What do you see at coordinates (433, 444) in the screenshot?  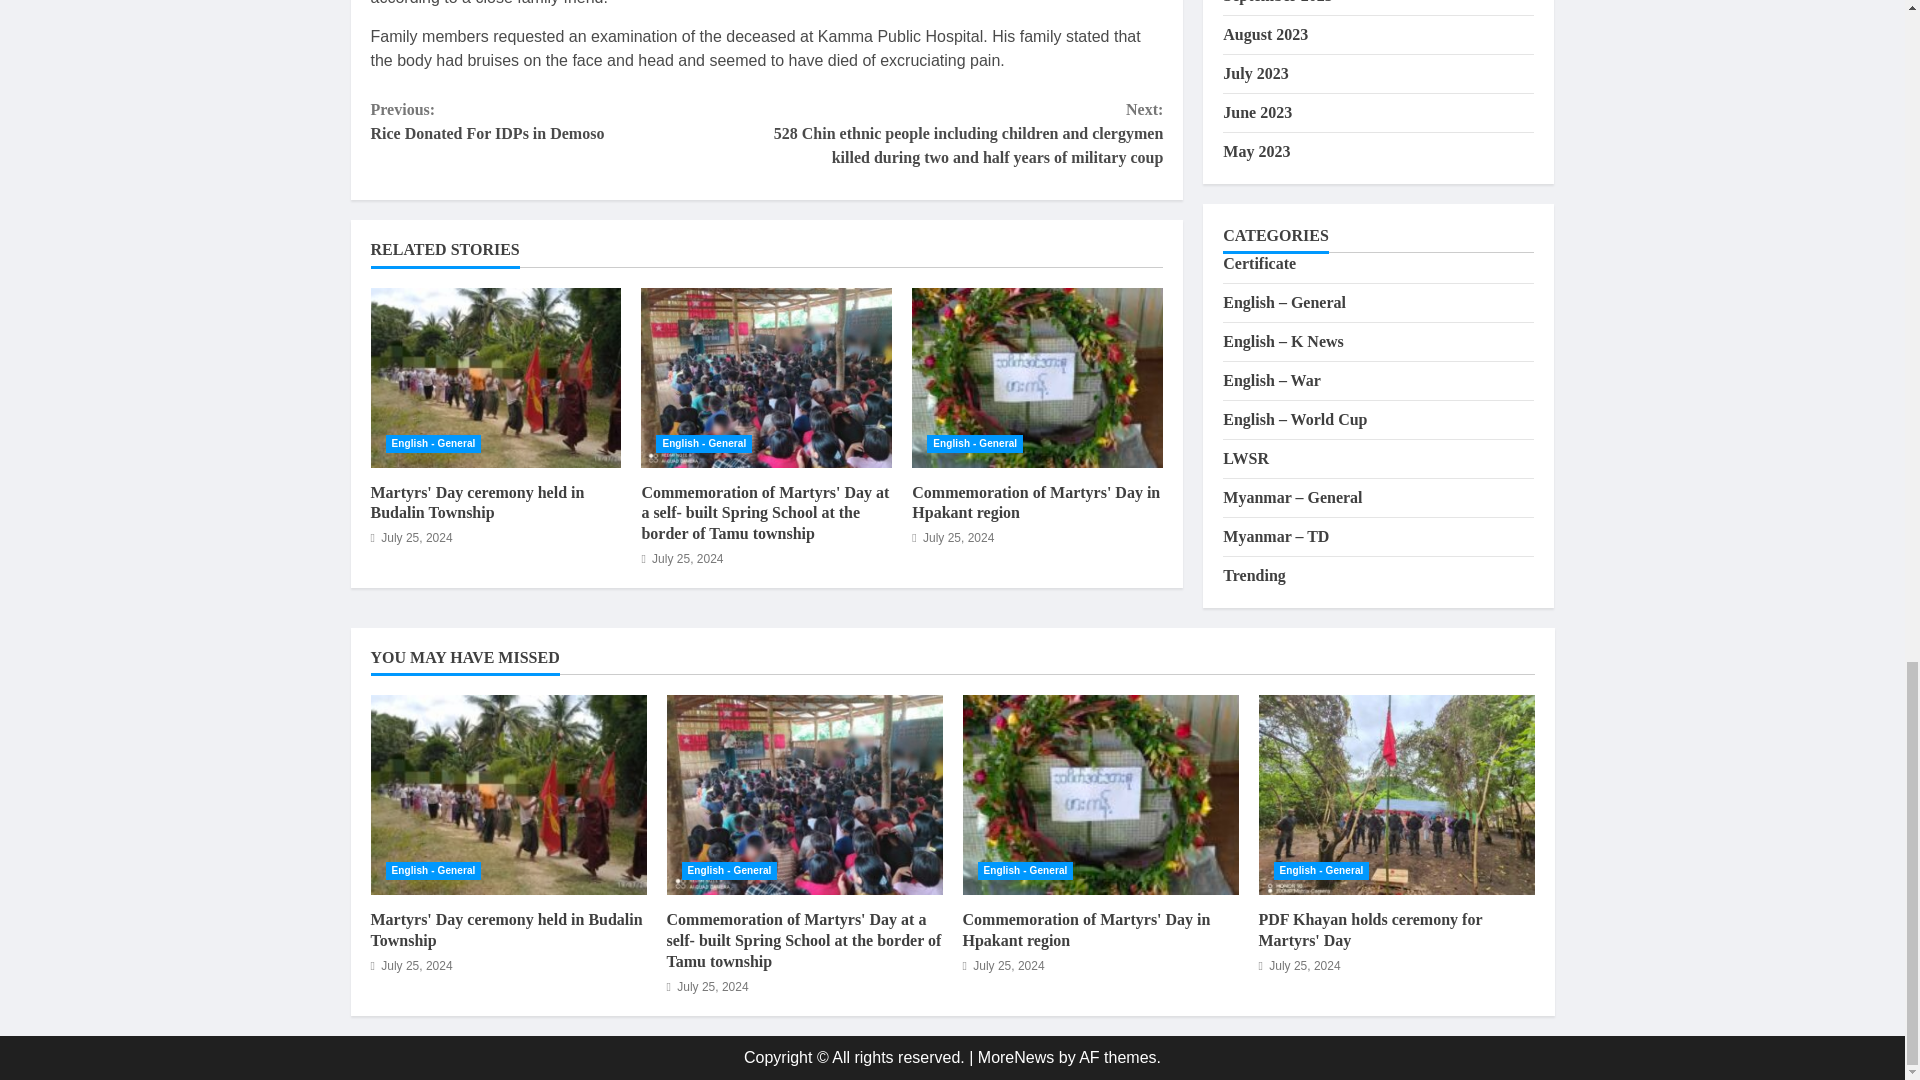 I see `Commemoration of Martyrs' Day in Hpakant region` at bounding box center [433, 444].